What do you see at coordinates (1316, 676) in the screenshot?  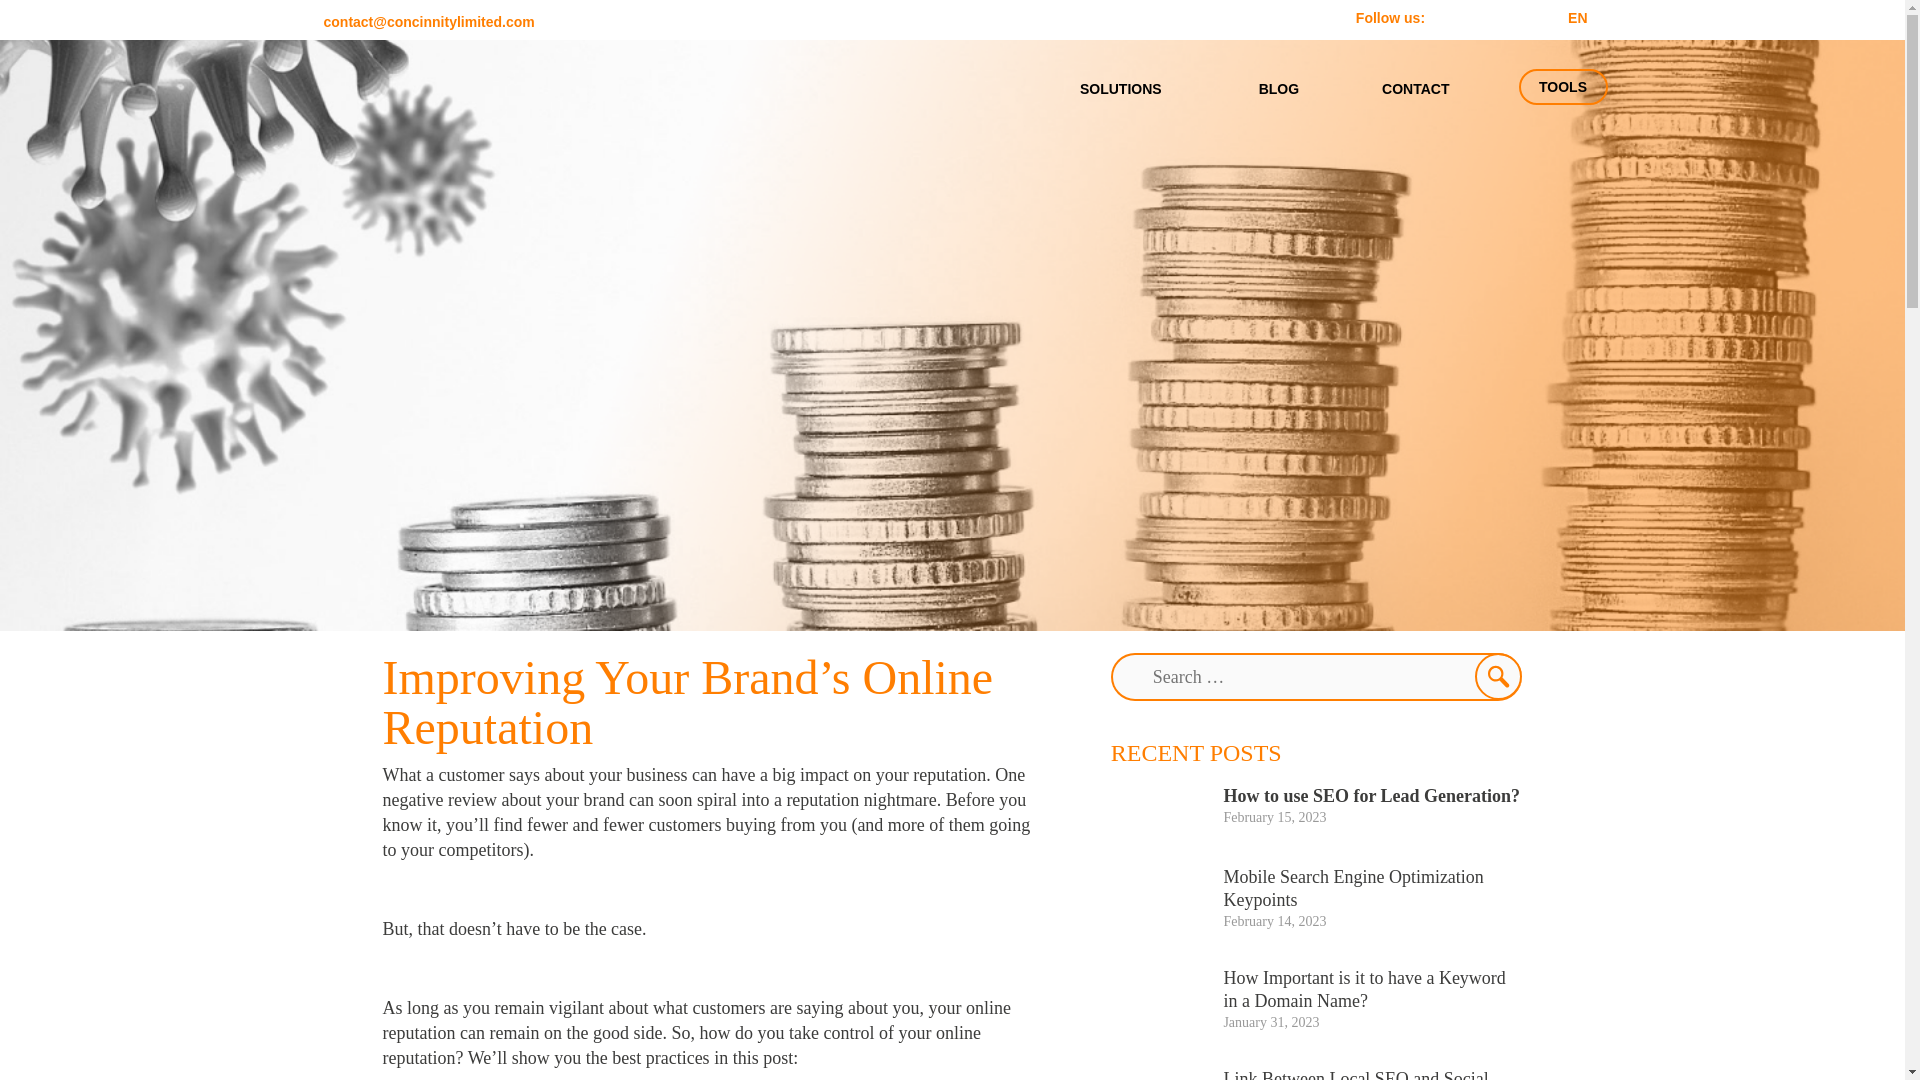 I see `Search for:` at bounding box center [1316, 676].